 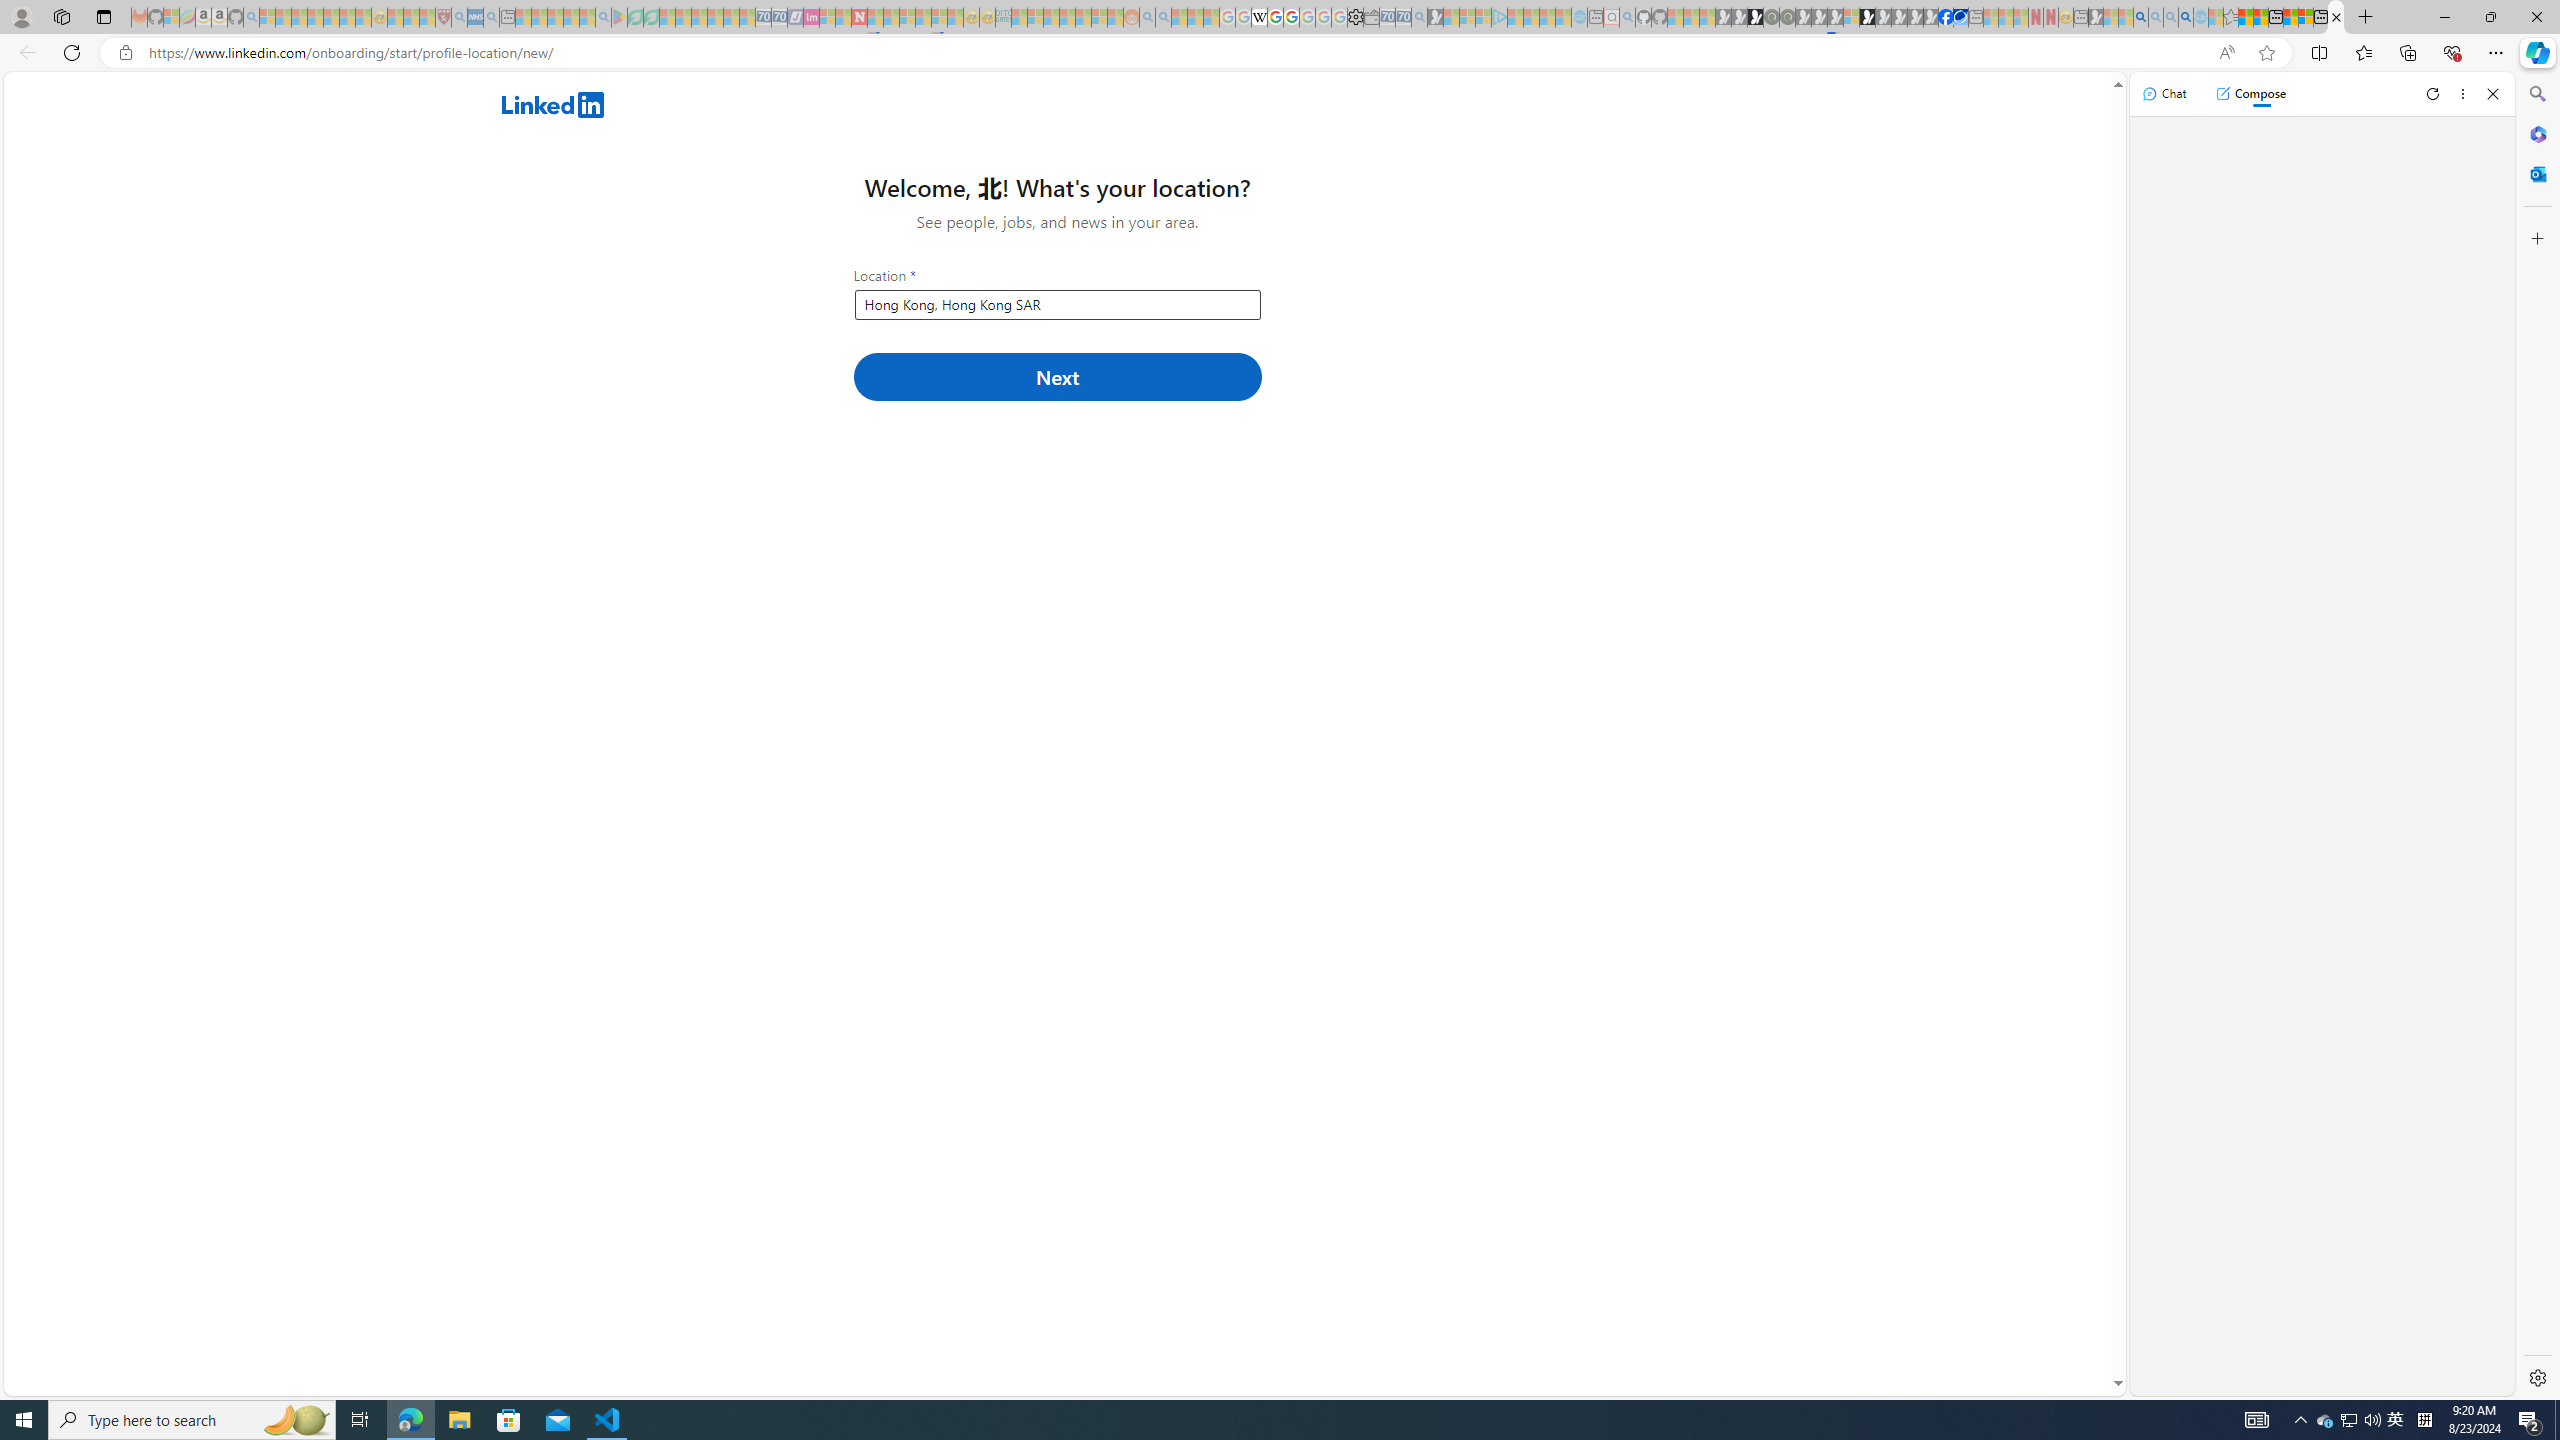 I want to click on Bing AI - Search, so click(x=2141, y=17).